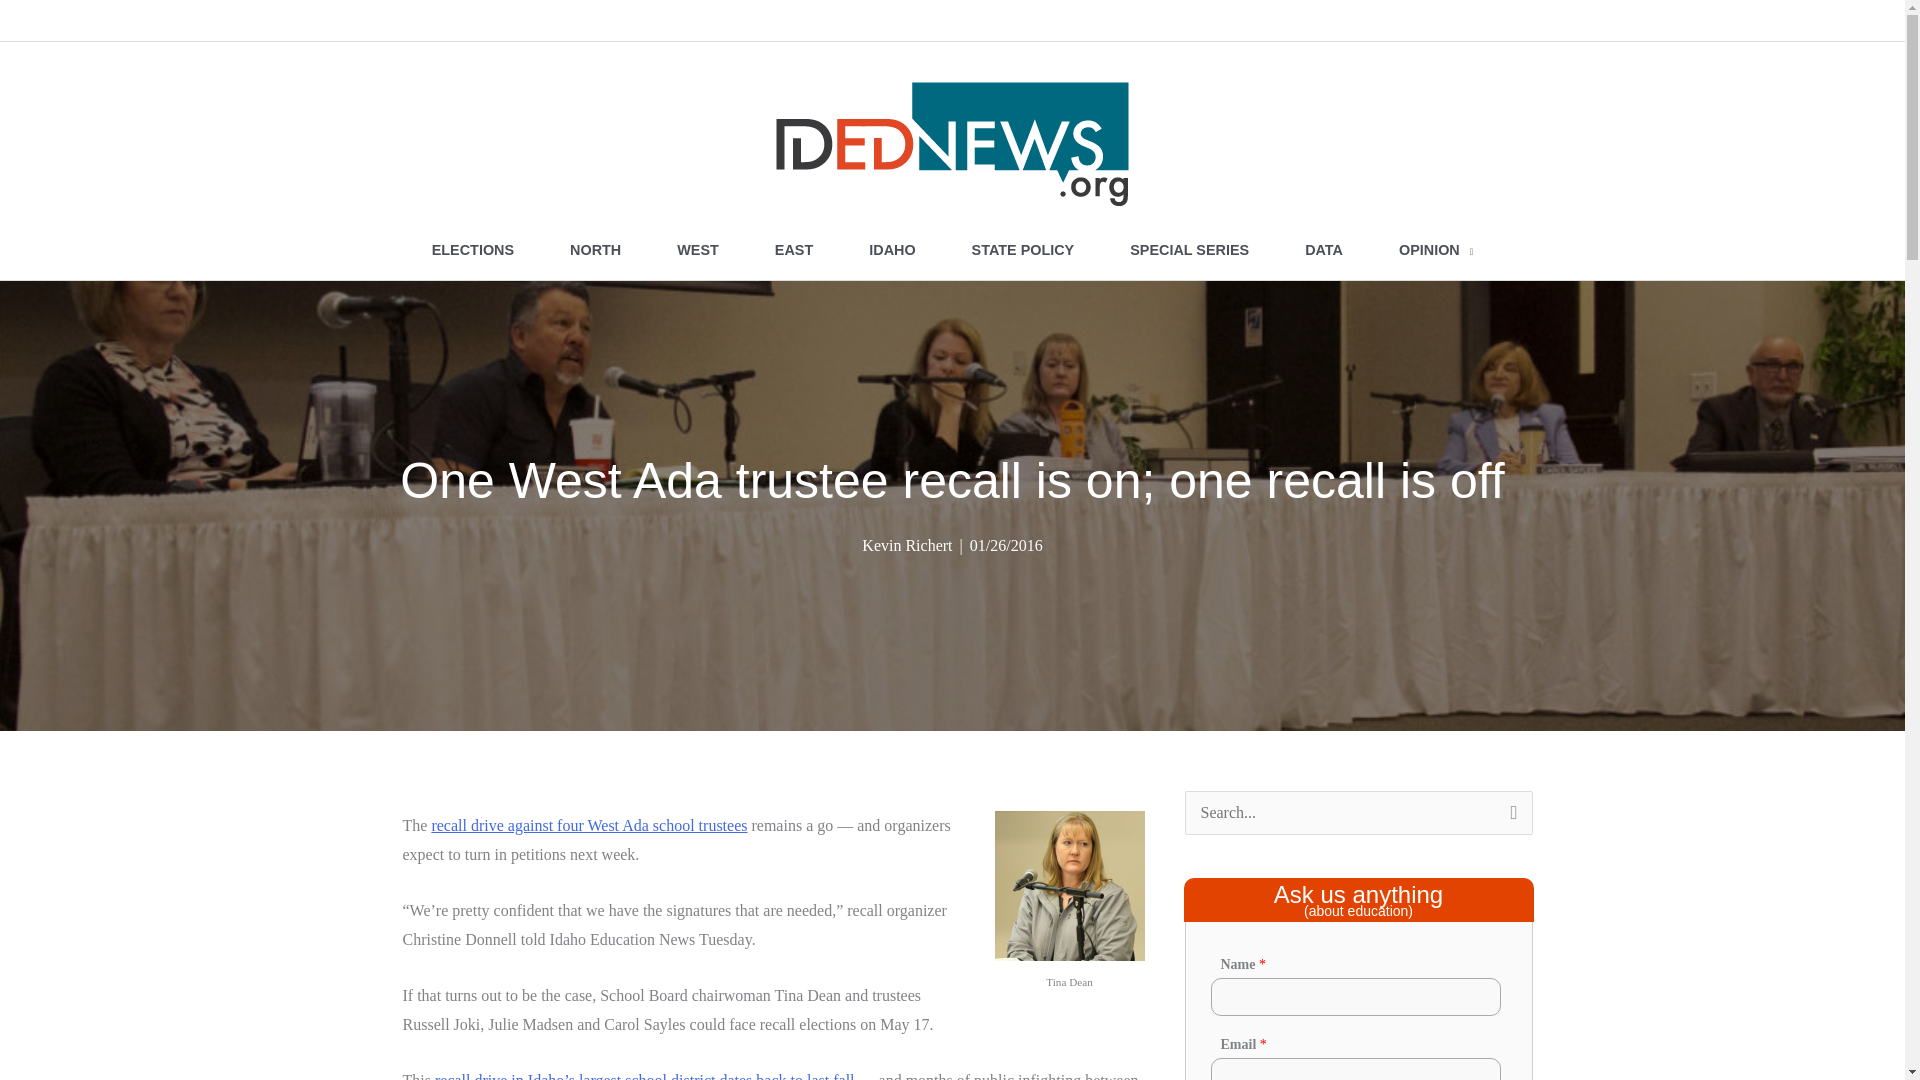  Describe the element at coordinates (1323, 250) in the screenshot. I see `DATA` at that location.